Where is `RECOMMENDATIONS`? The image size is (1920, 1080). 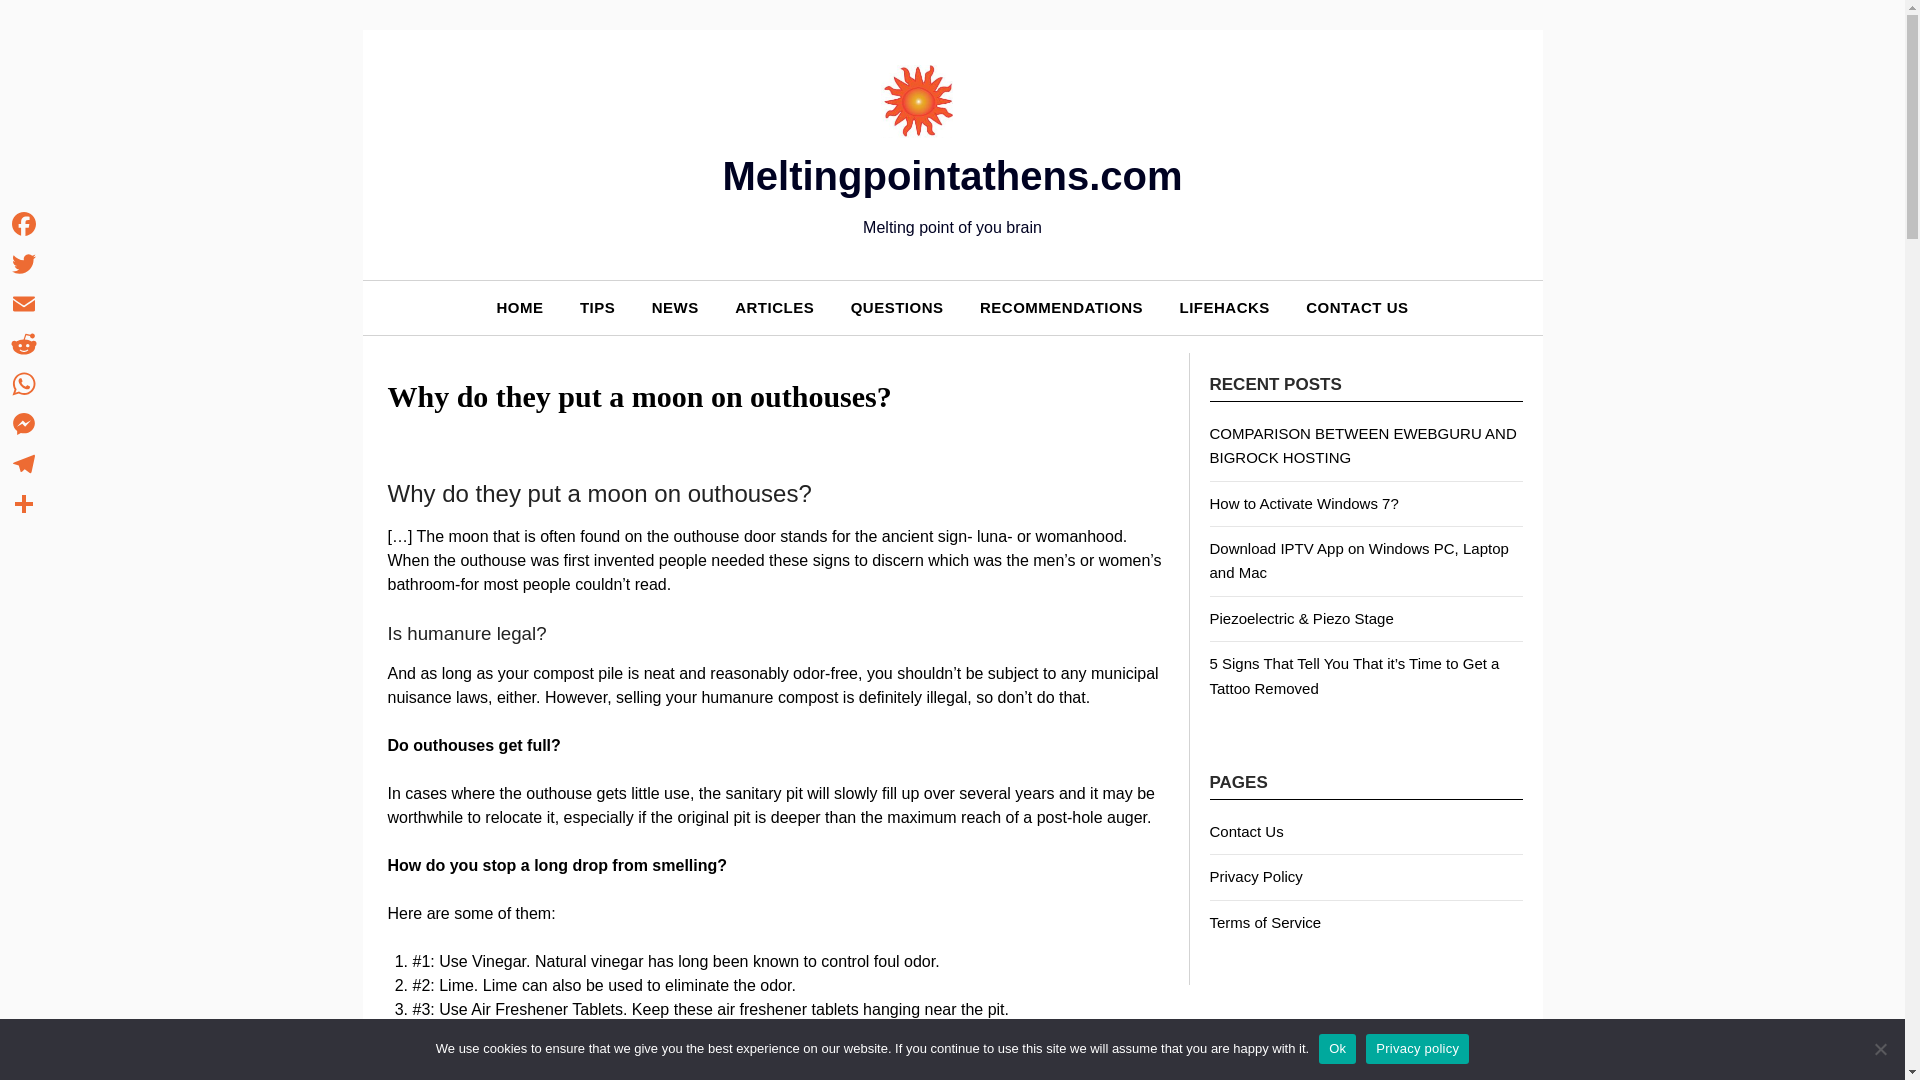
RECOMMENDATIONS is located at coordinates (1061, 306).